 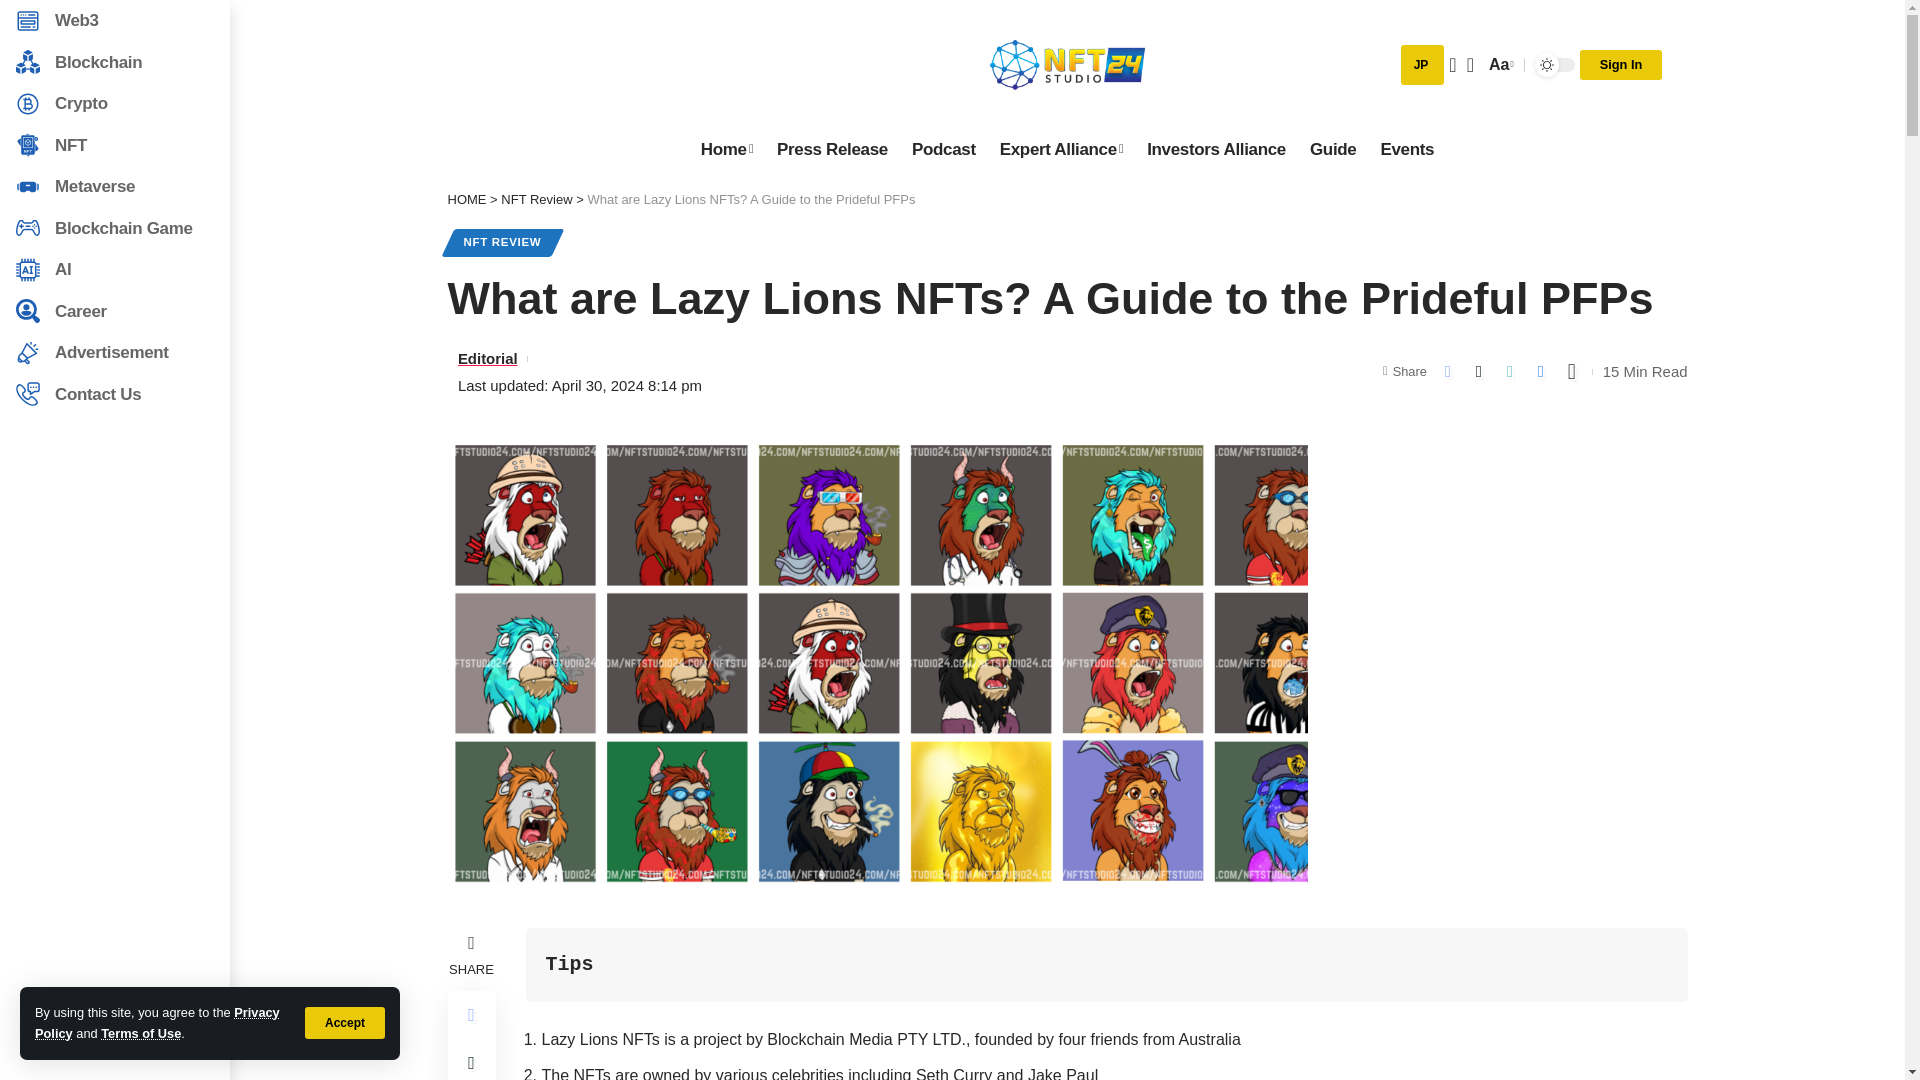 What do you see at coordinates (1499, 64) in the screenshot?
I see `Home` at bounding box center [1499, 64].